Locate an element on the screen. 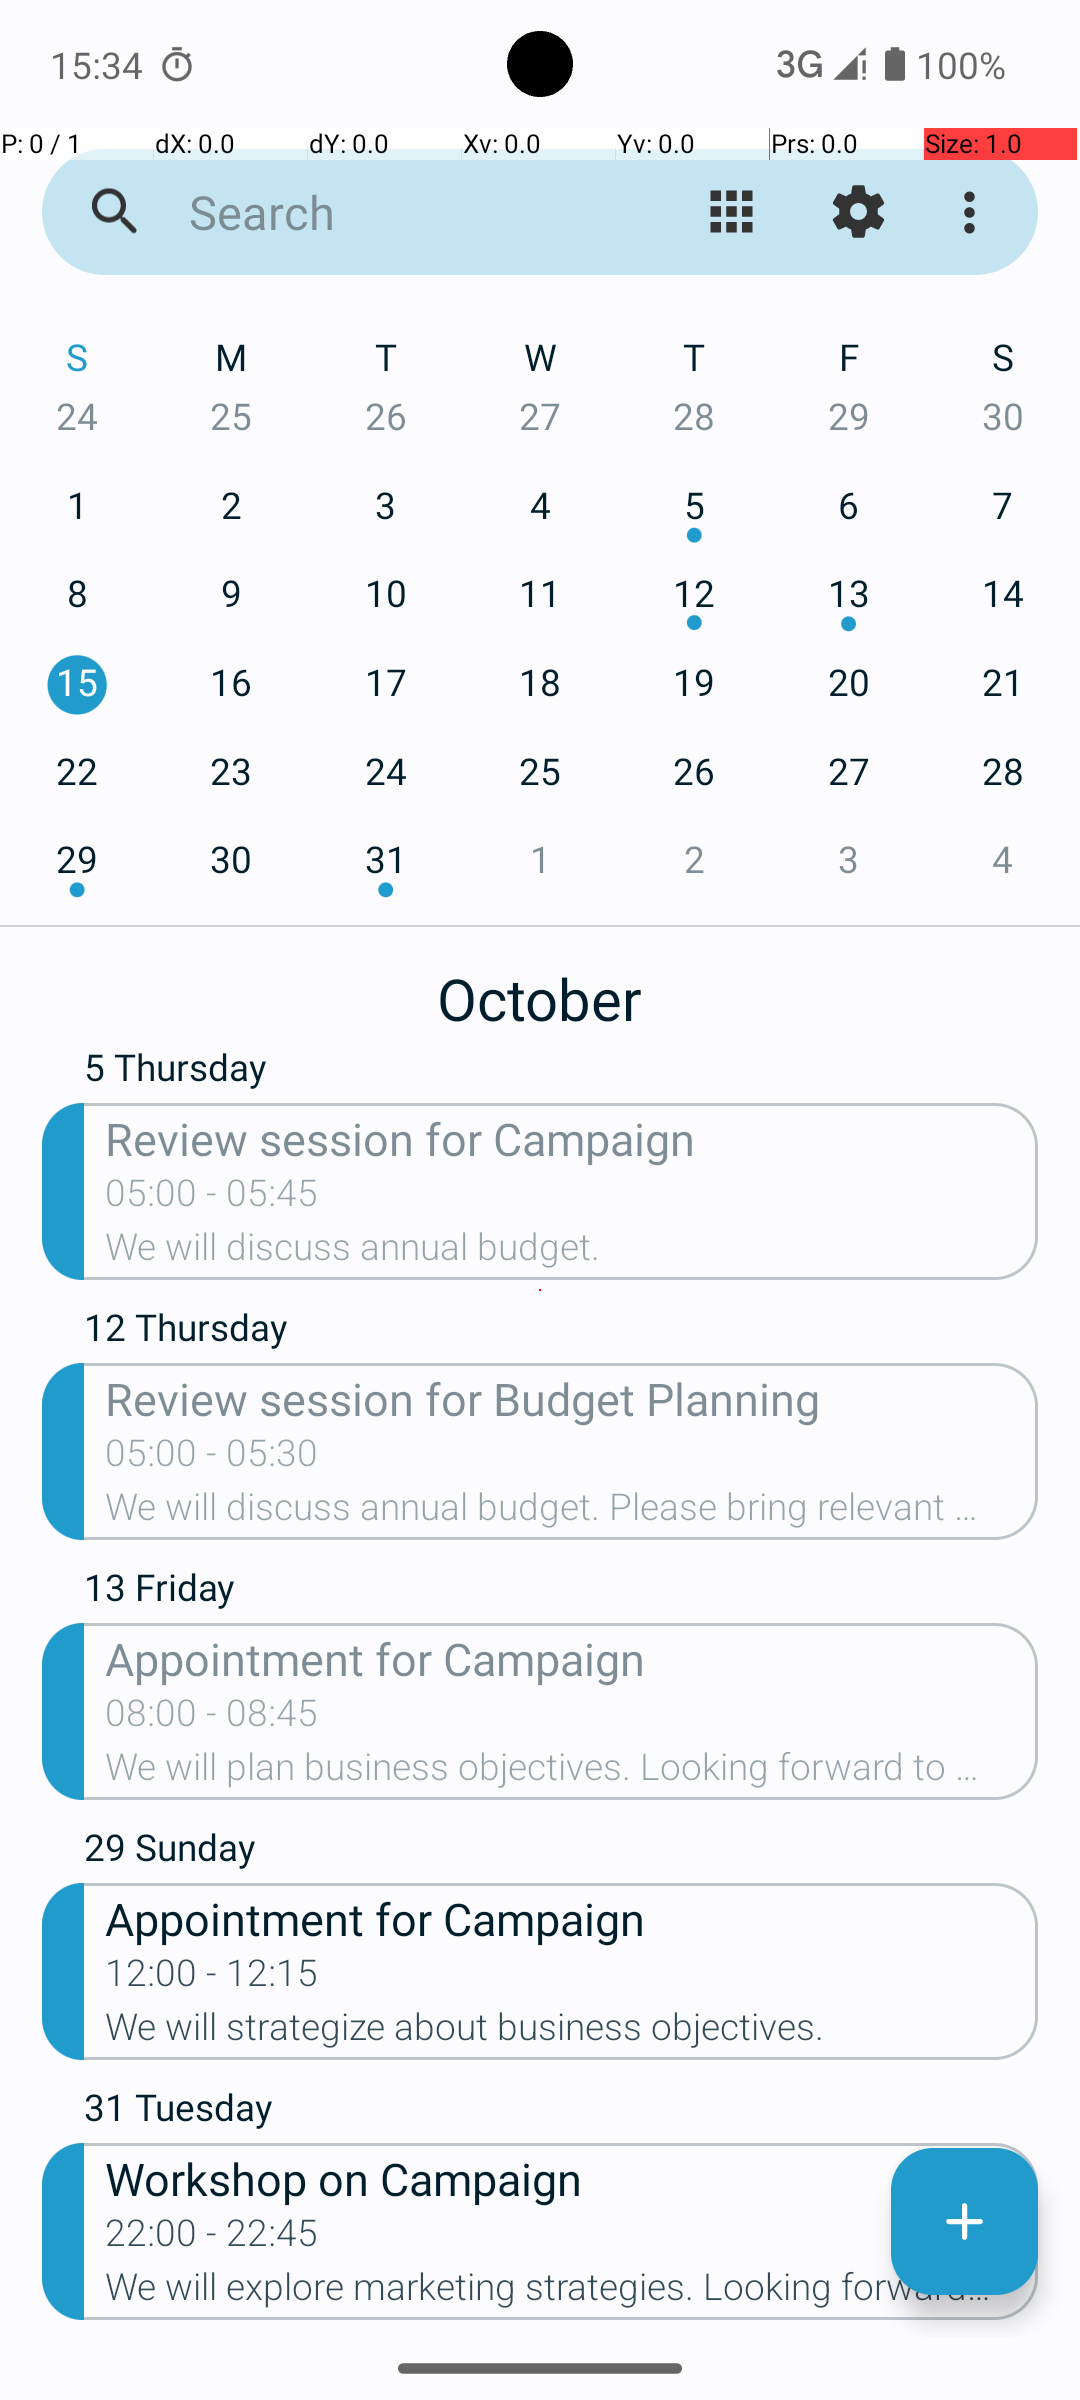 The height and width of the screenshot is (2400, 1080). 08:00 - 08:45 is located at coordinates (212, 1719).